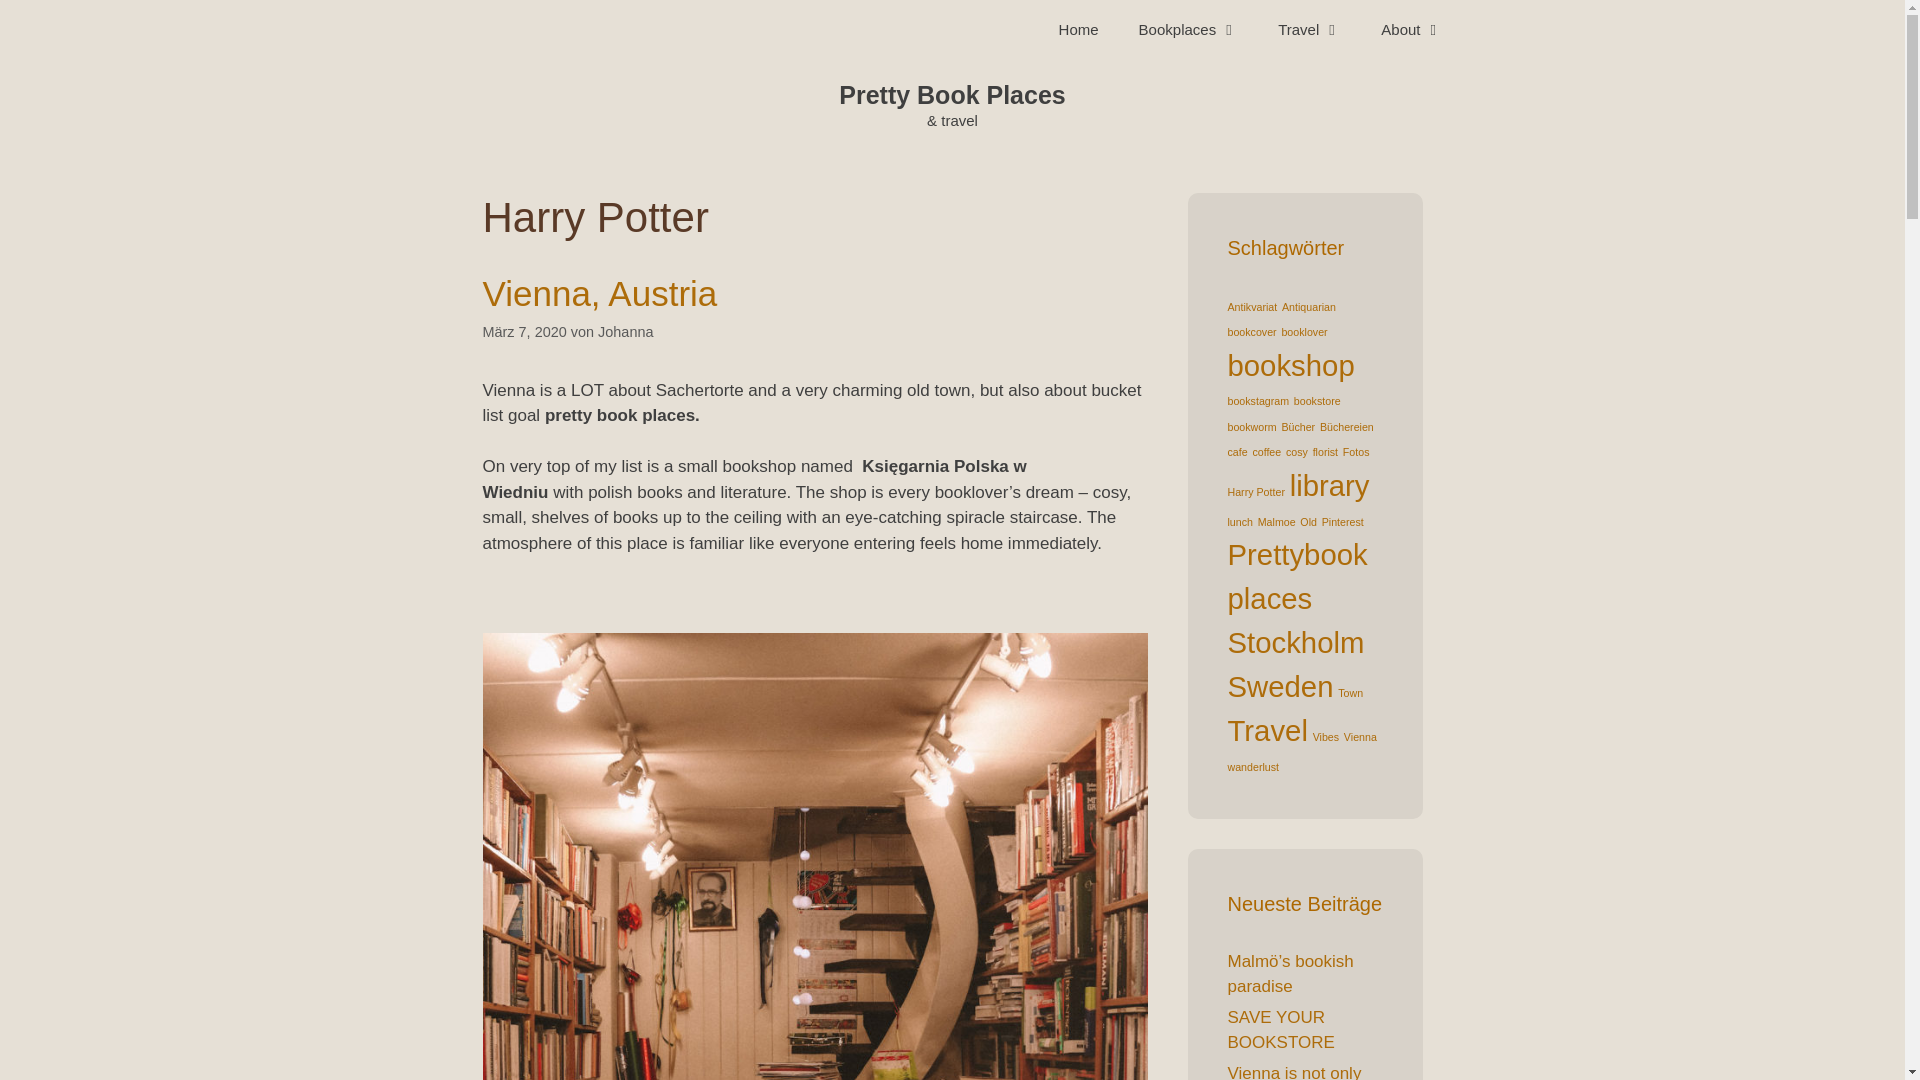  I want to click on Antikvariat, so click(1253, 306).